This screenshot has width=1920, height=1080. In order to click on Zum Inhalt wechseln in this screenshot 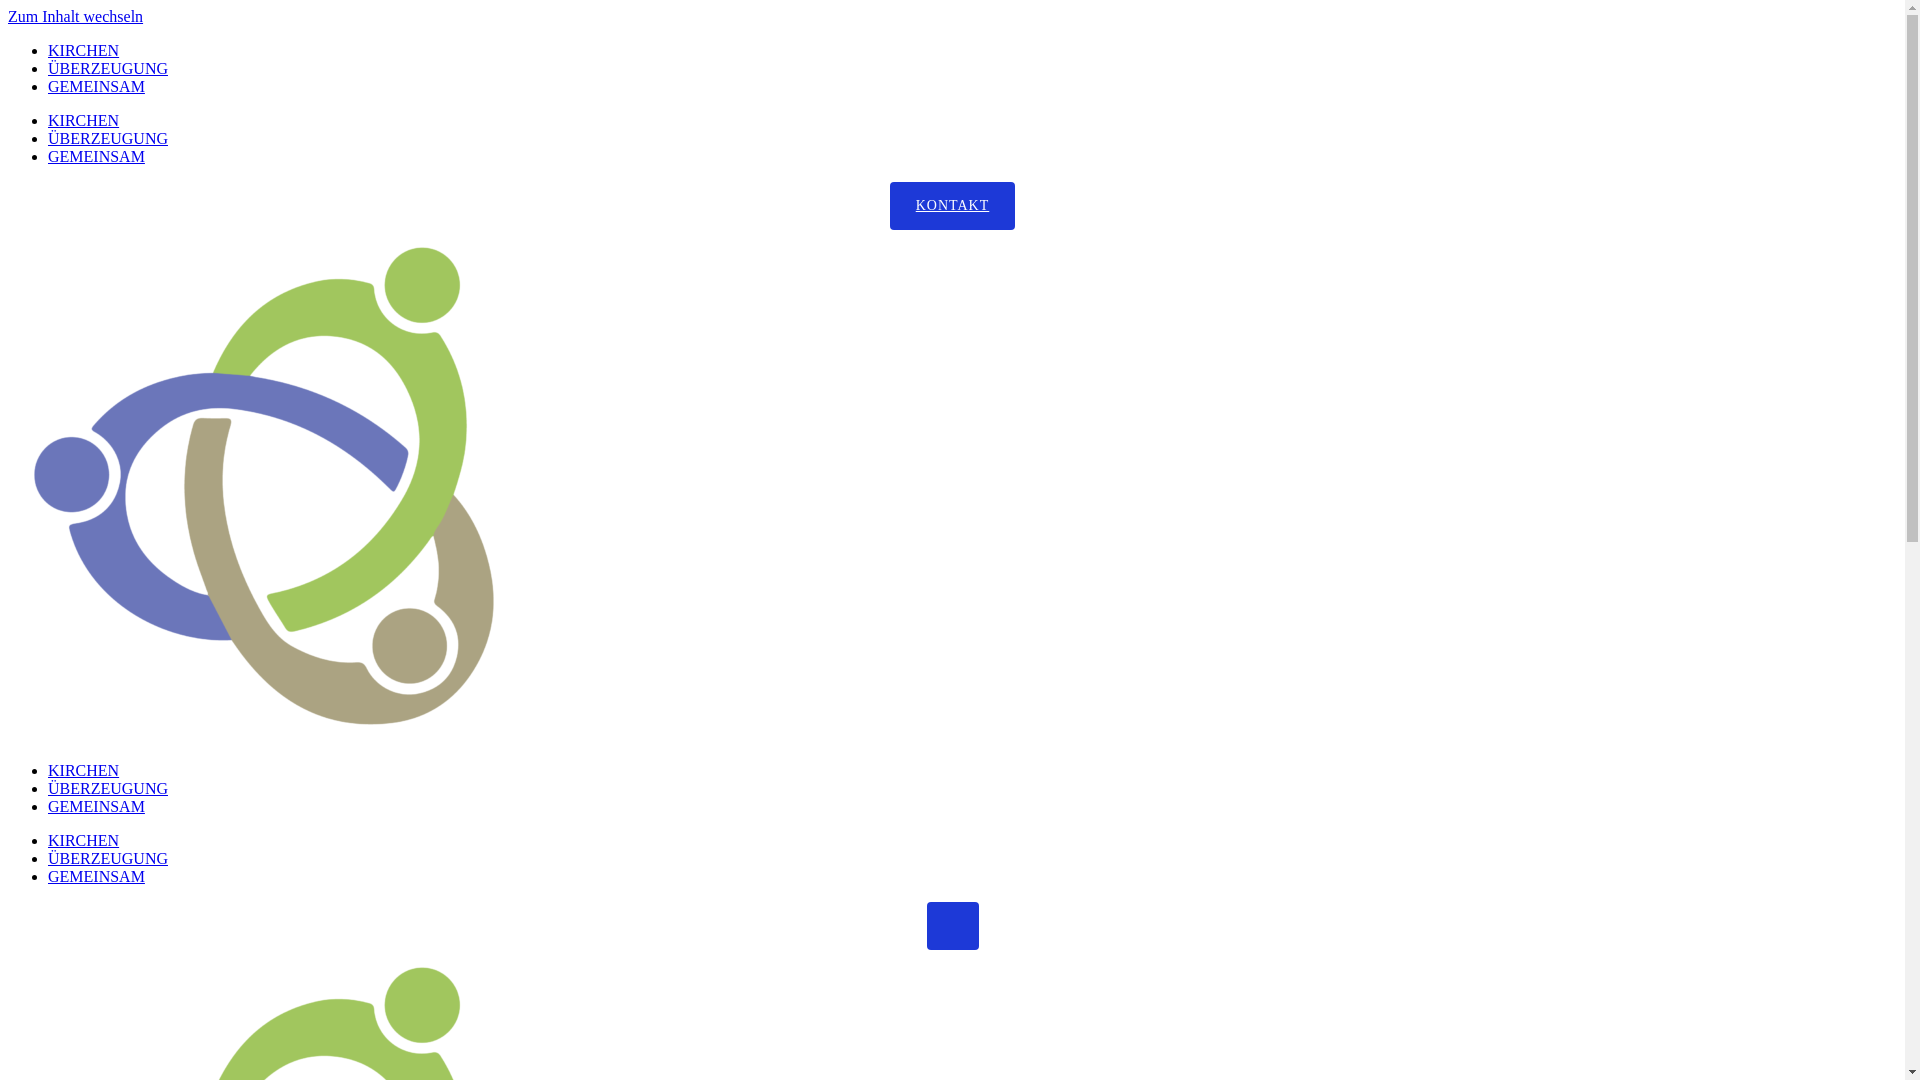, I will do `click(76, 16)`.